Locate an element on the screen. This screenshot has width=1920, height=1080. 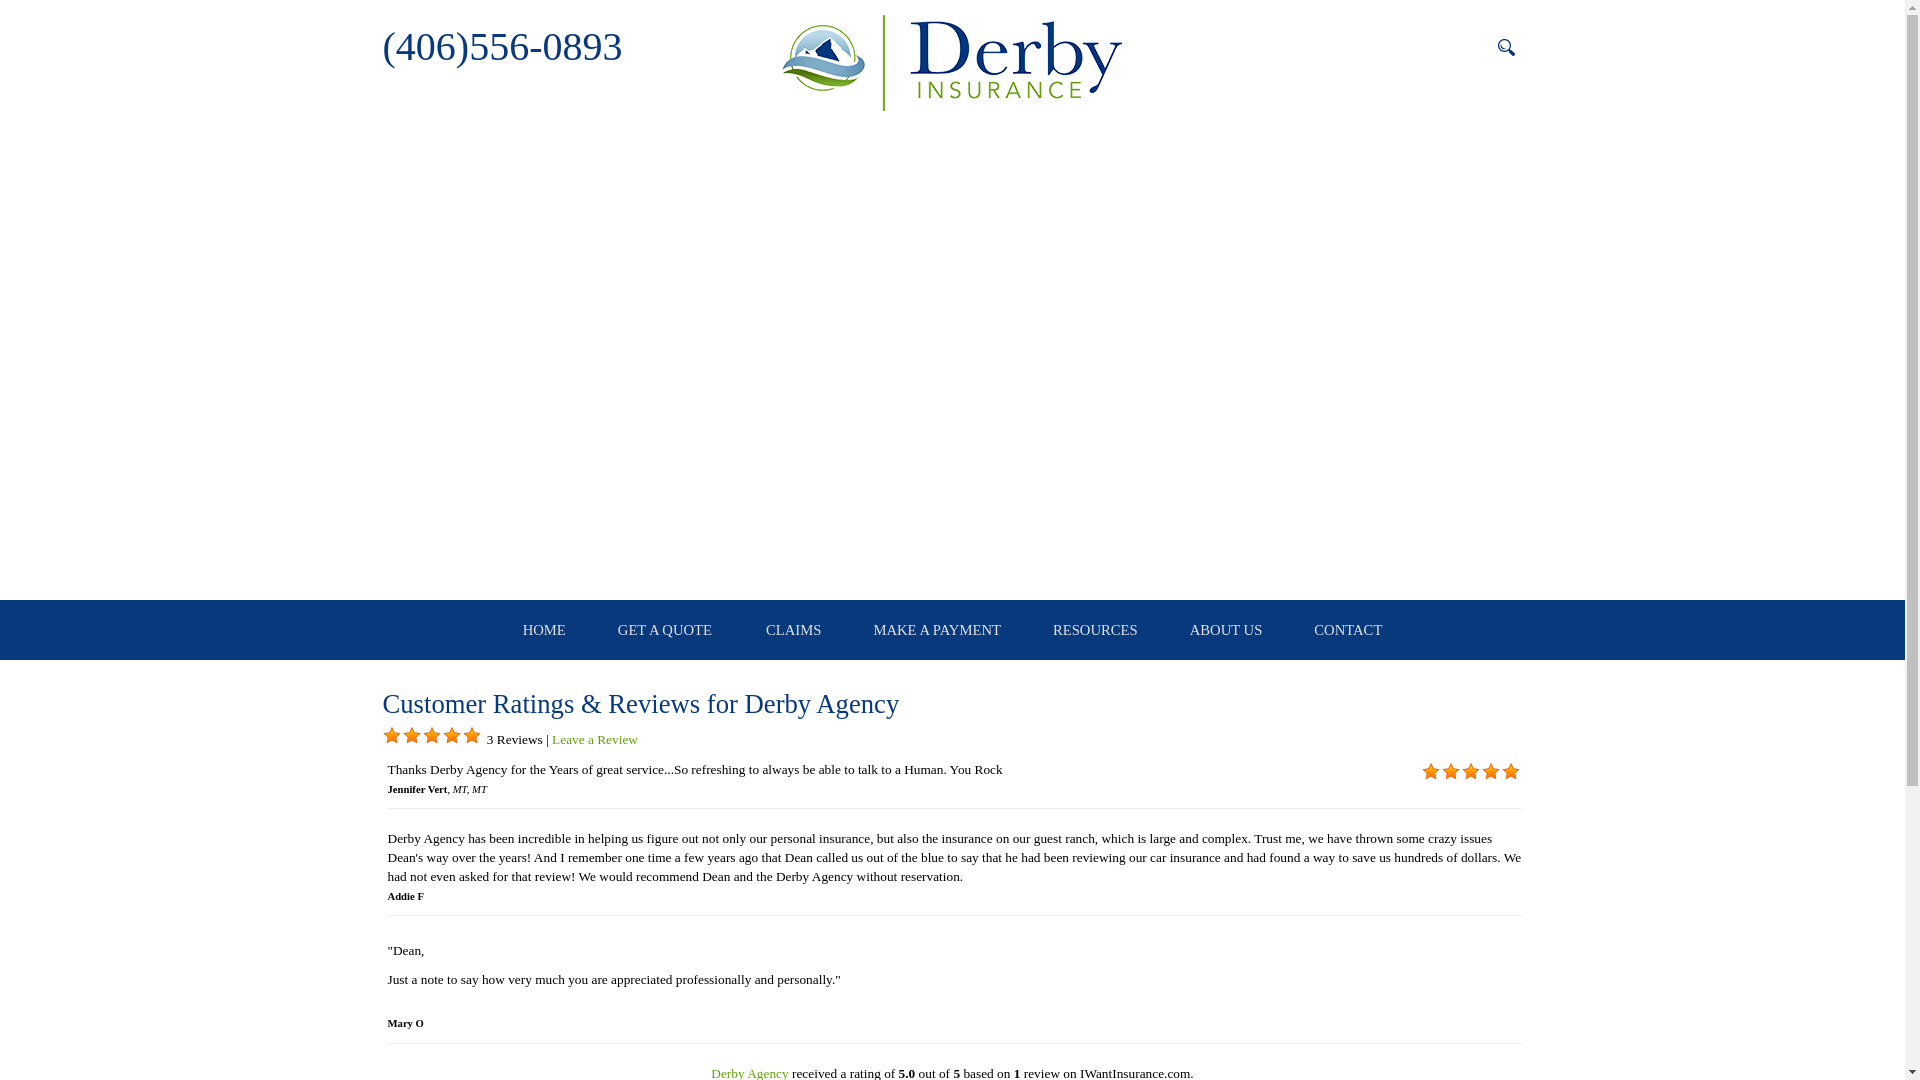
5.0 is located at coordinates (410, 736).